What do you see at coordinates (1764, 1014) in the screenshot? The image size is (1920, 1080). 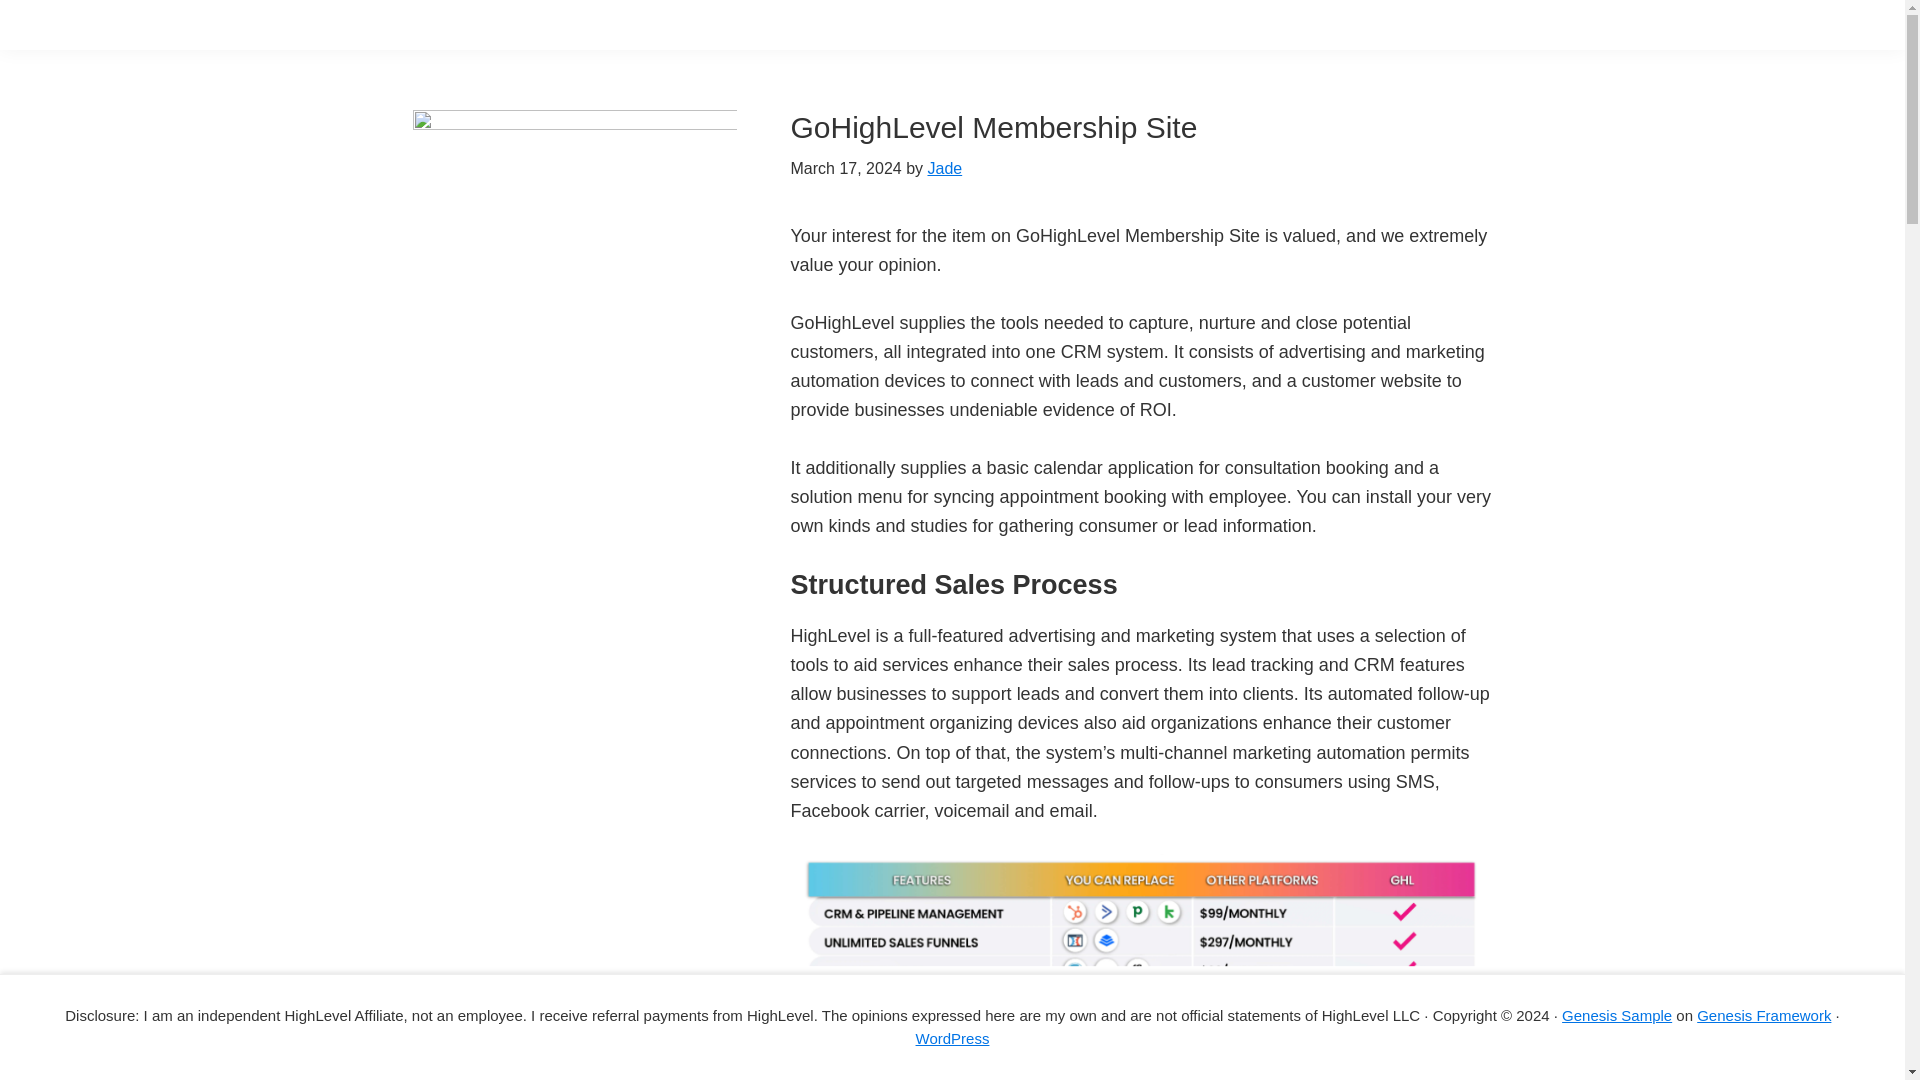 I see `Genesis Framework` at bounding box center [1764, 1014].